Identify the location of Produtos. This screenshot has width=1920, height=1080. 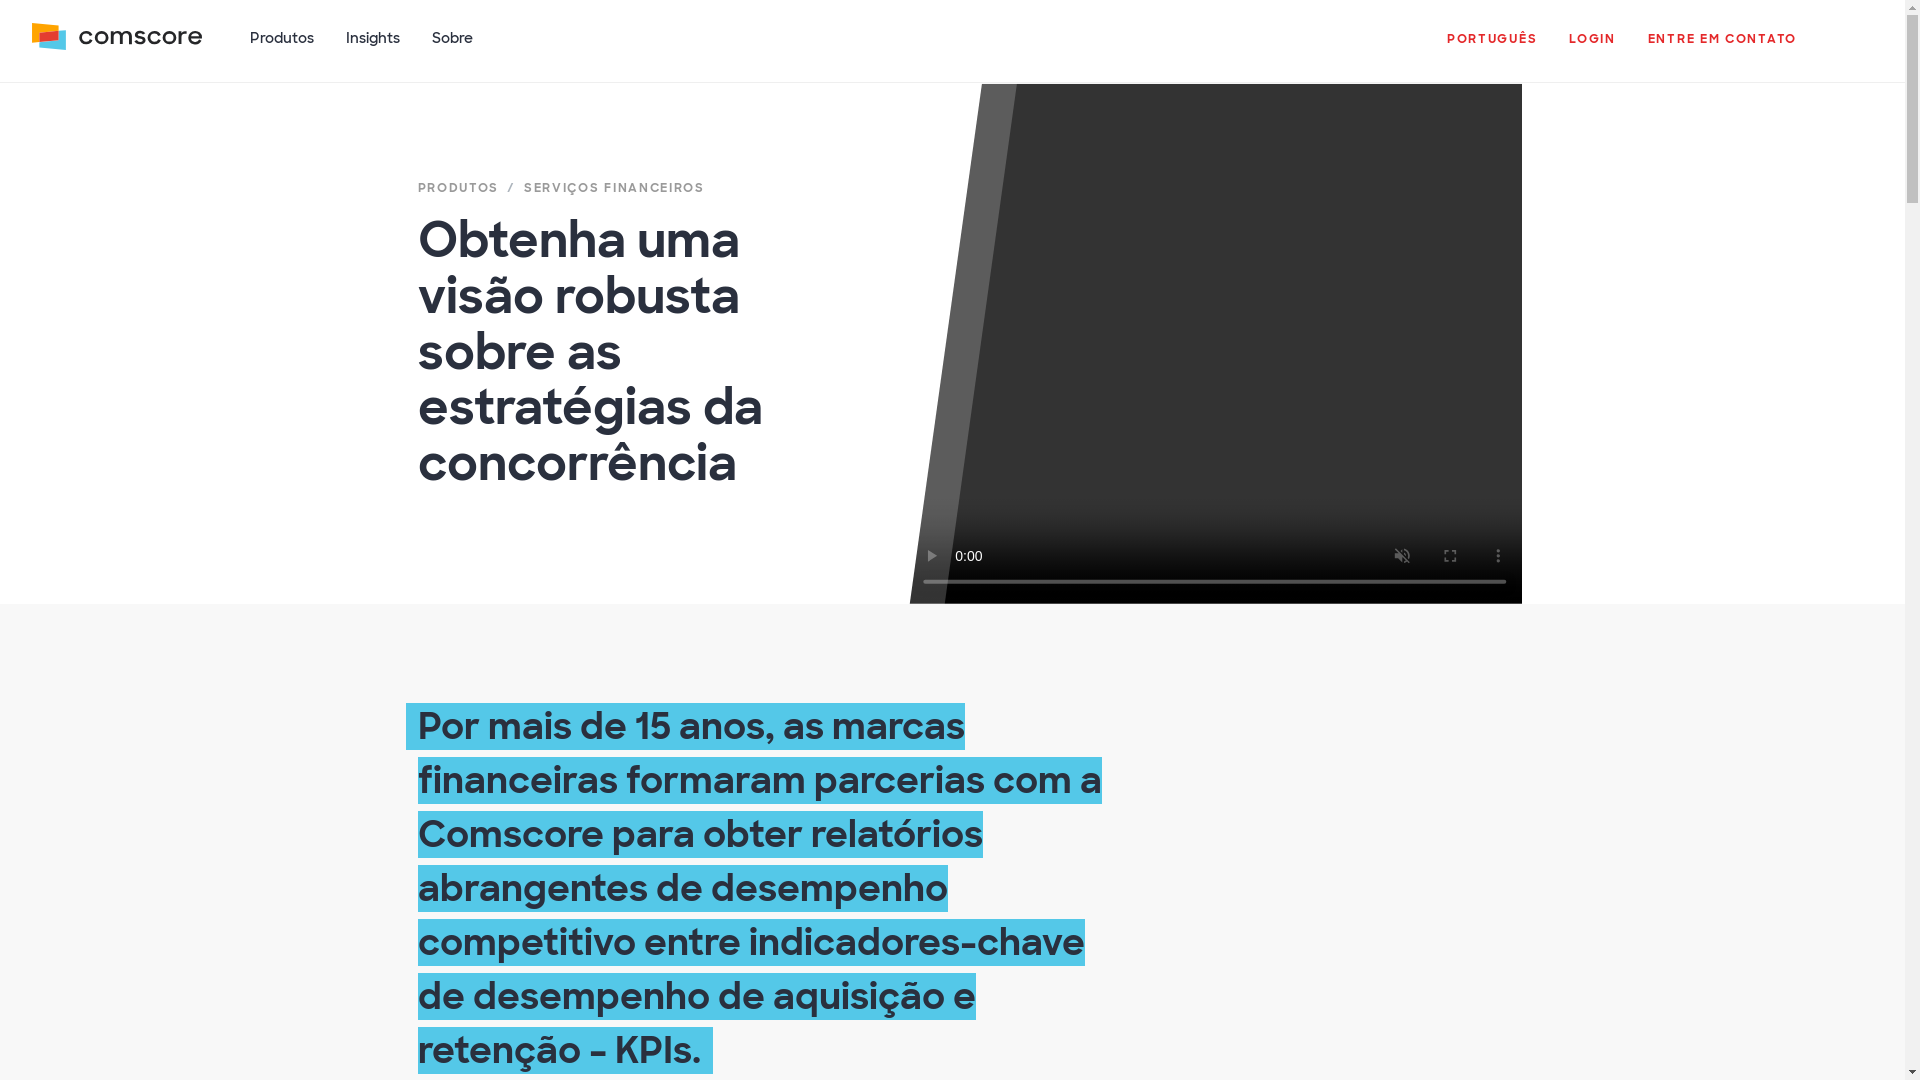
(282, 49).